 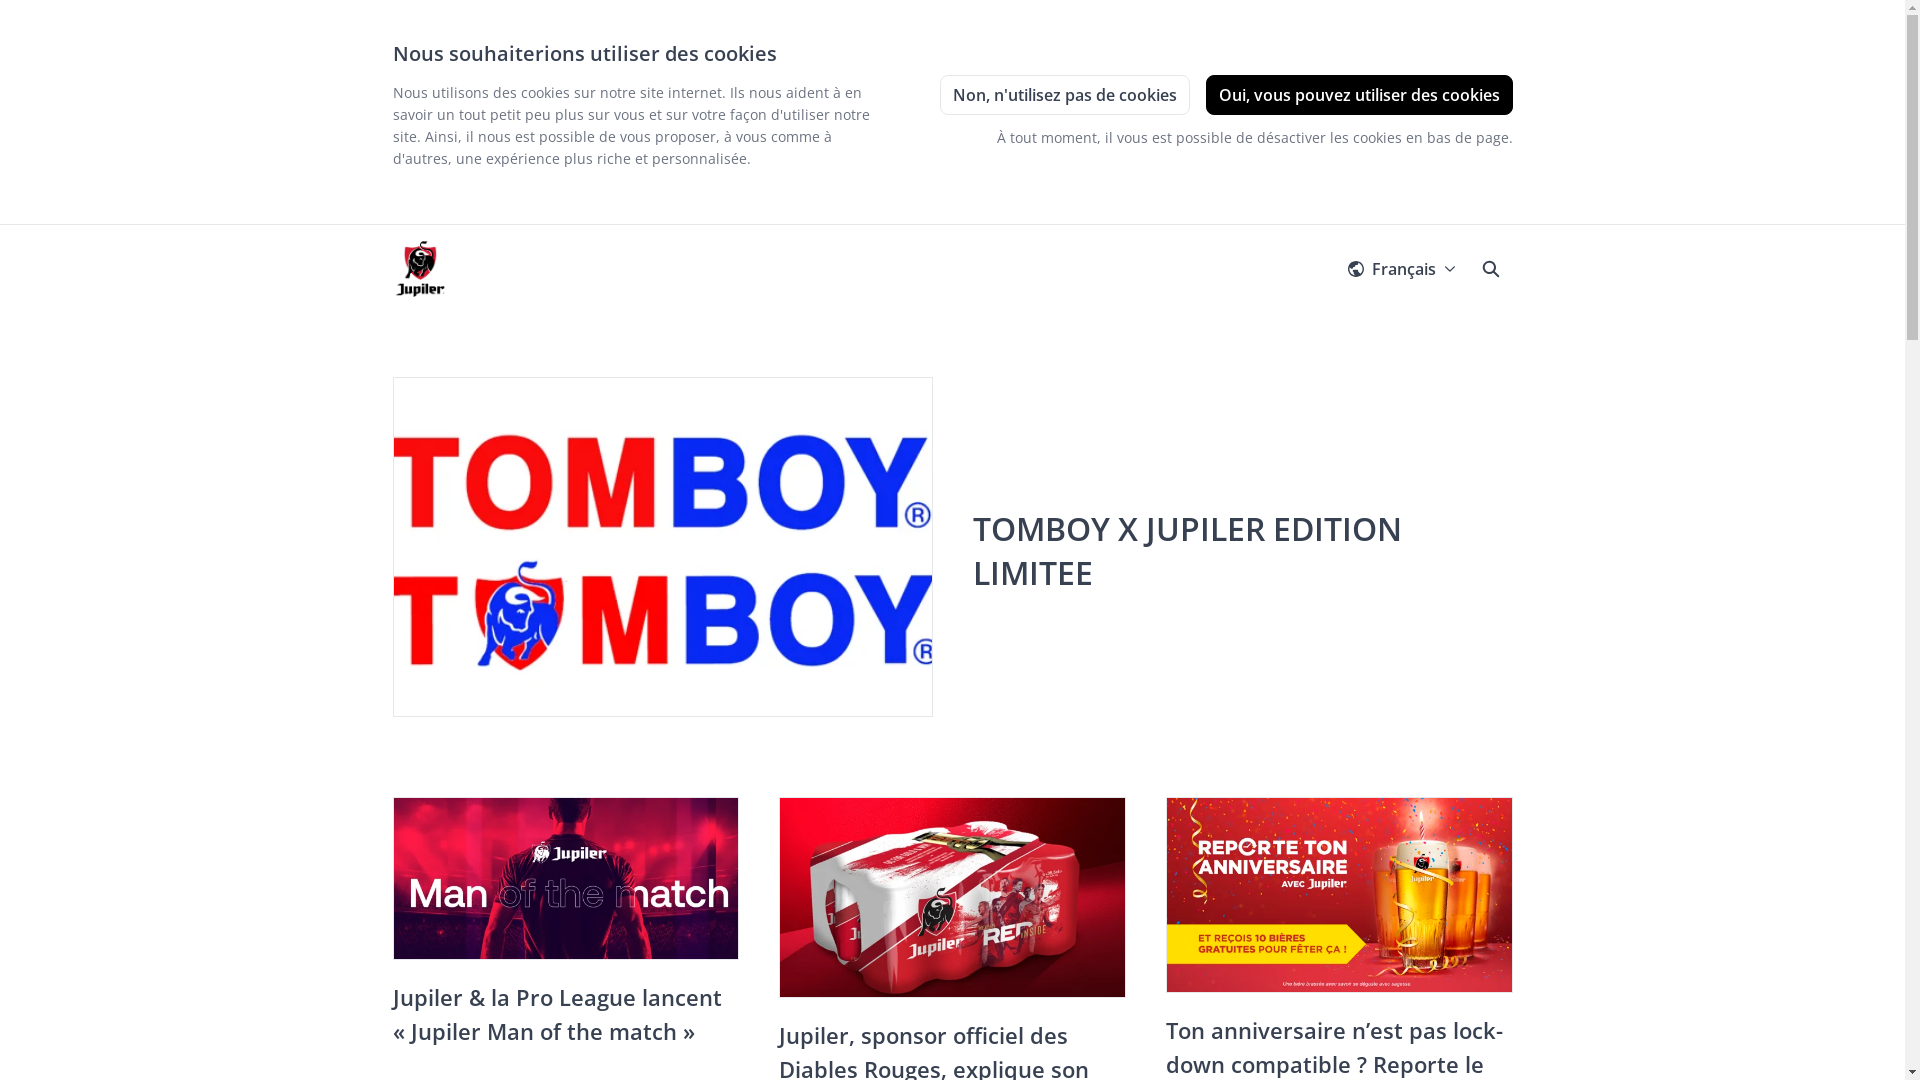 What do you see at coordinates (1065, 95) in the screenshot?
I see `Non, n'utilisez pas de cookies` at bounding box center [1065, 95].